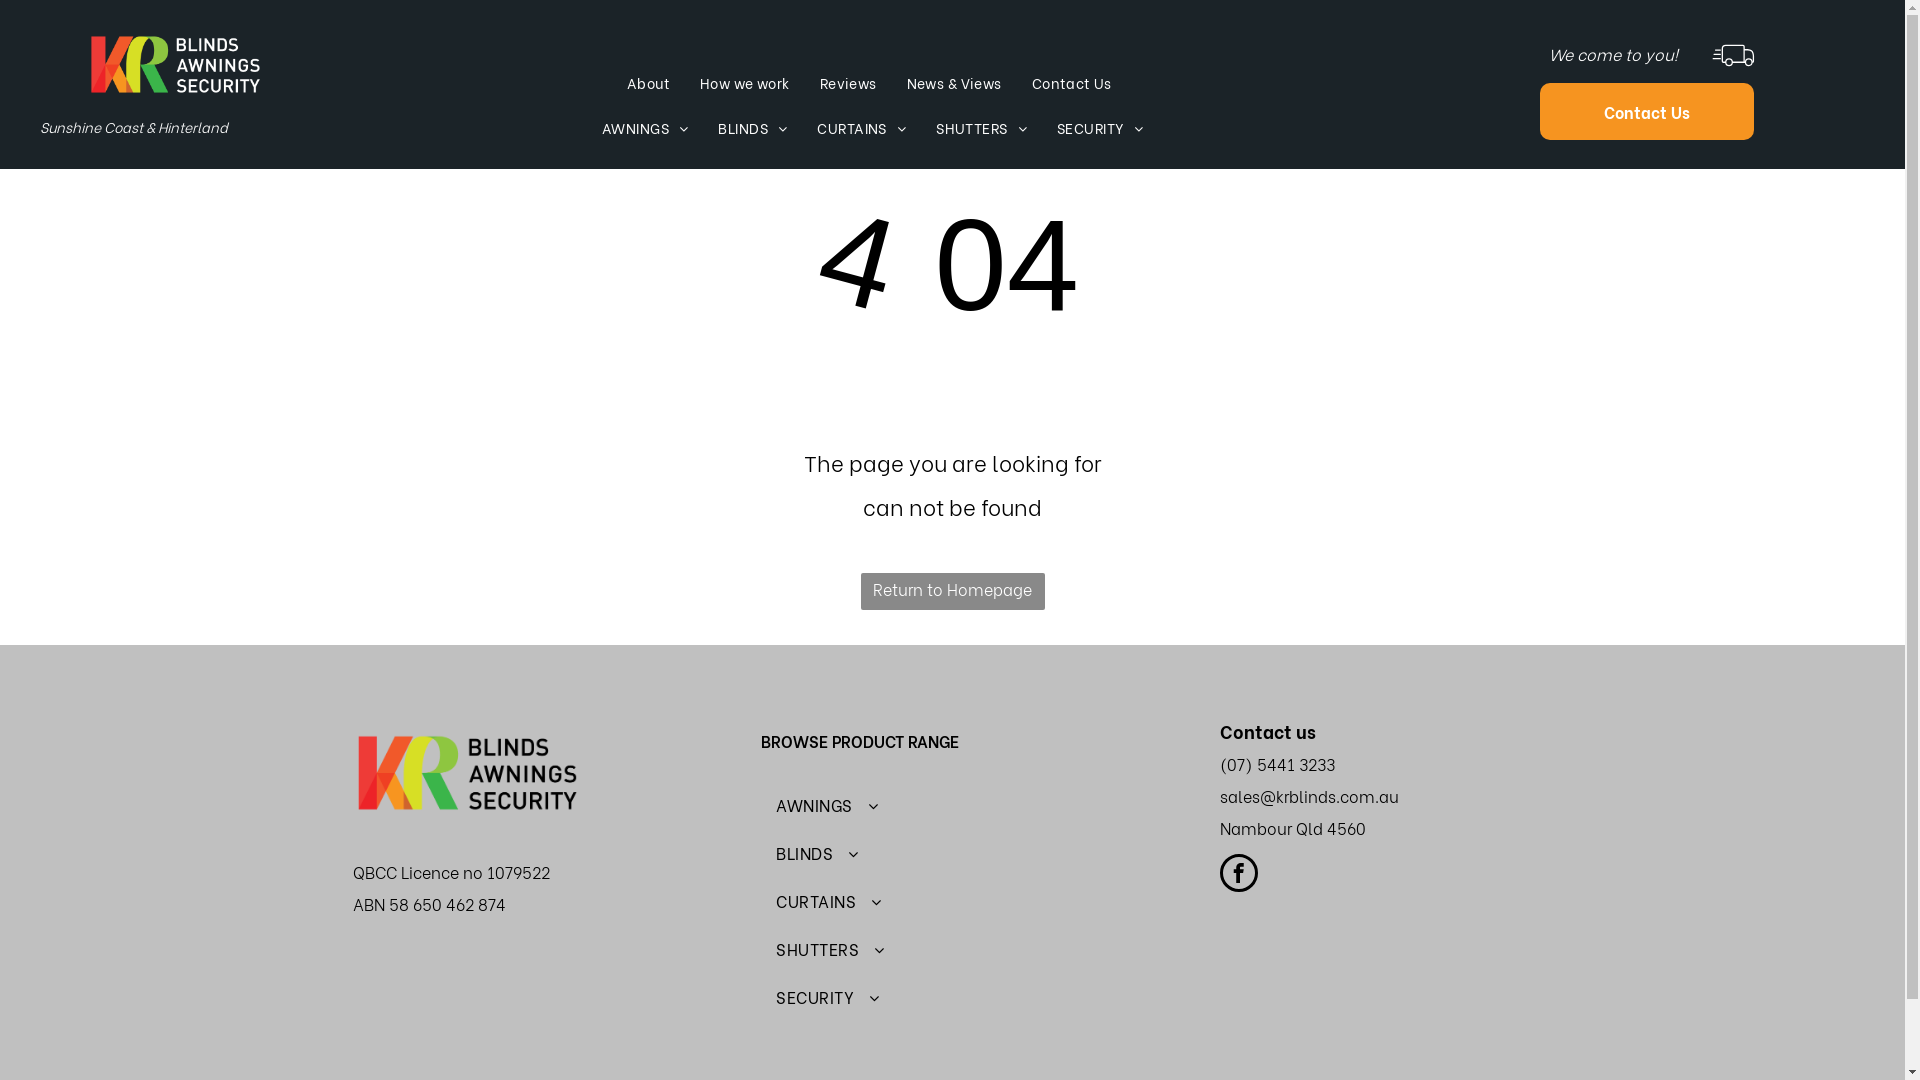 Image resolution: width=1920 pixels, height=1080 pixels. I want to click on AWNINGS, so click(952, 805).